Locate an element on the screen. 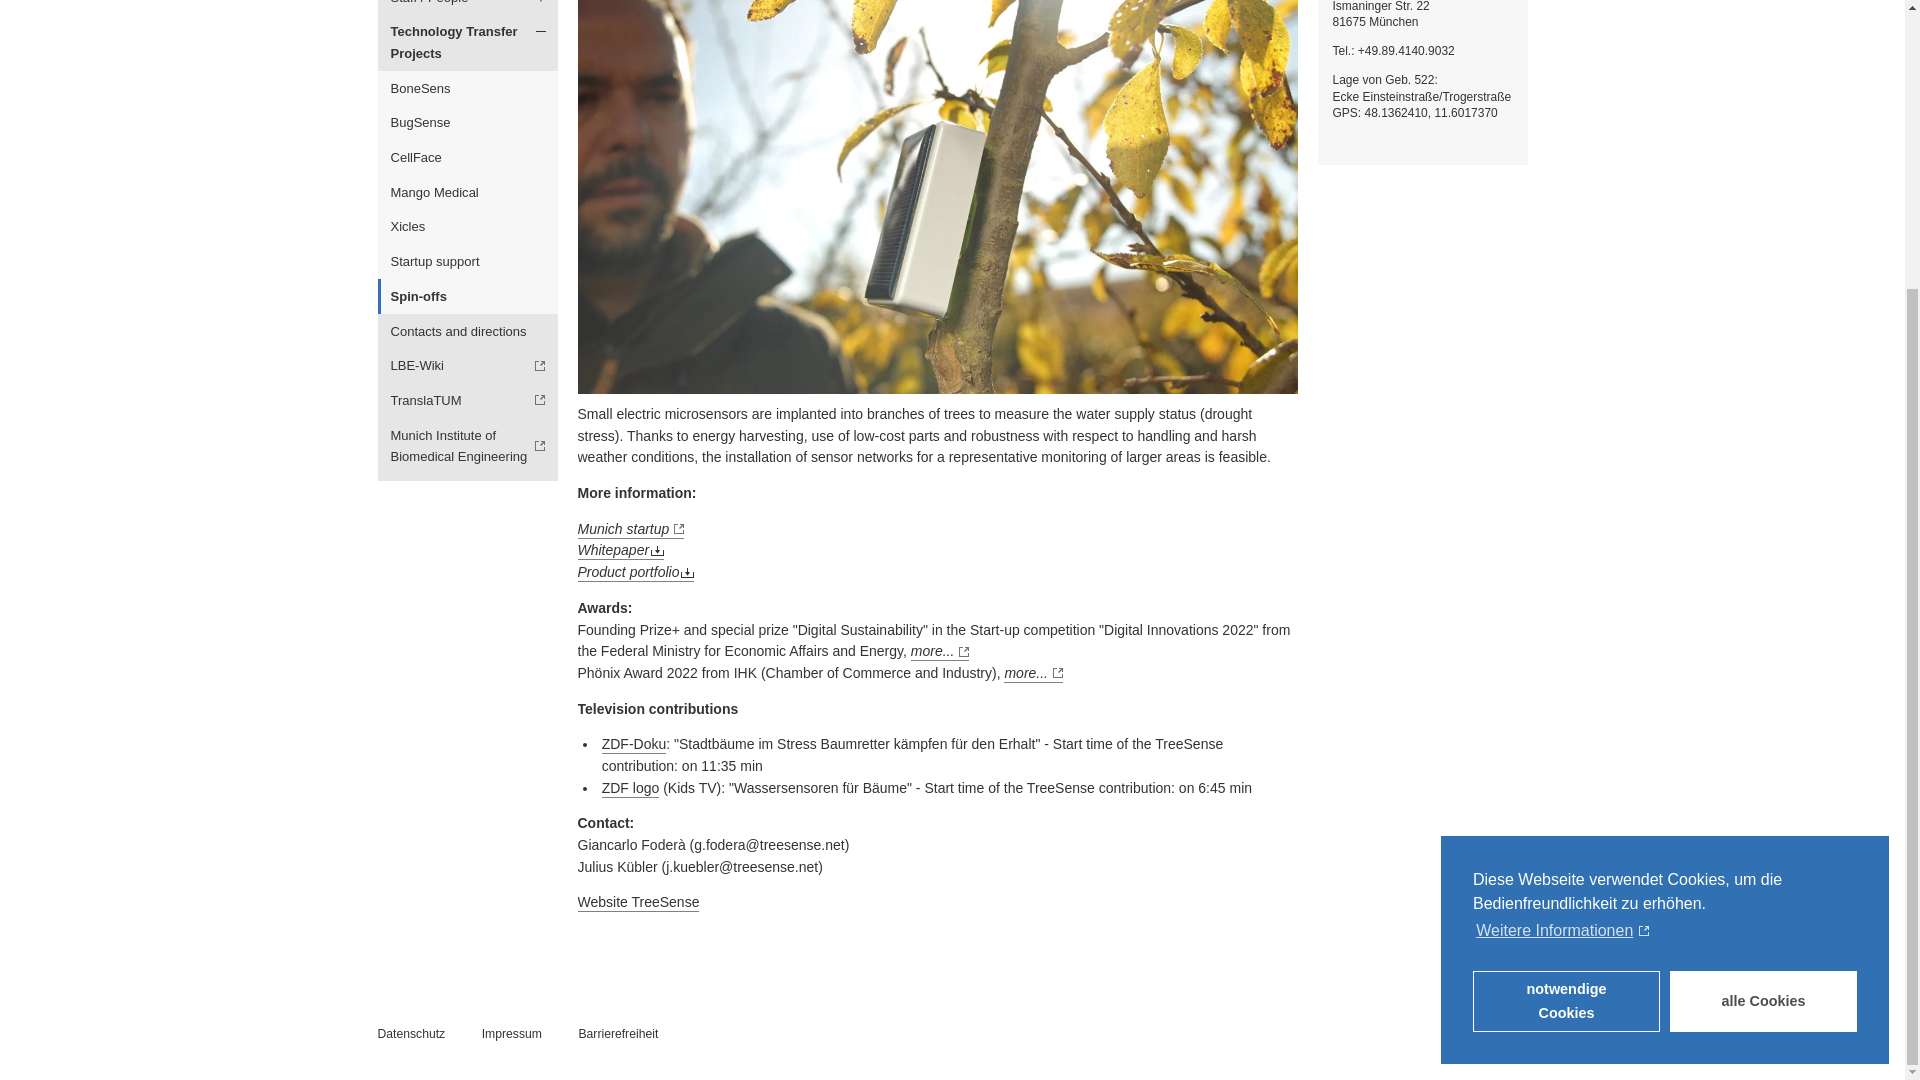 This screenshot has width=1920, height=1080. Technology Transfer Projects is located at coordinates (468, 43).